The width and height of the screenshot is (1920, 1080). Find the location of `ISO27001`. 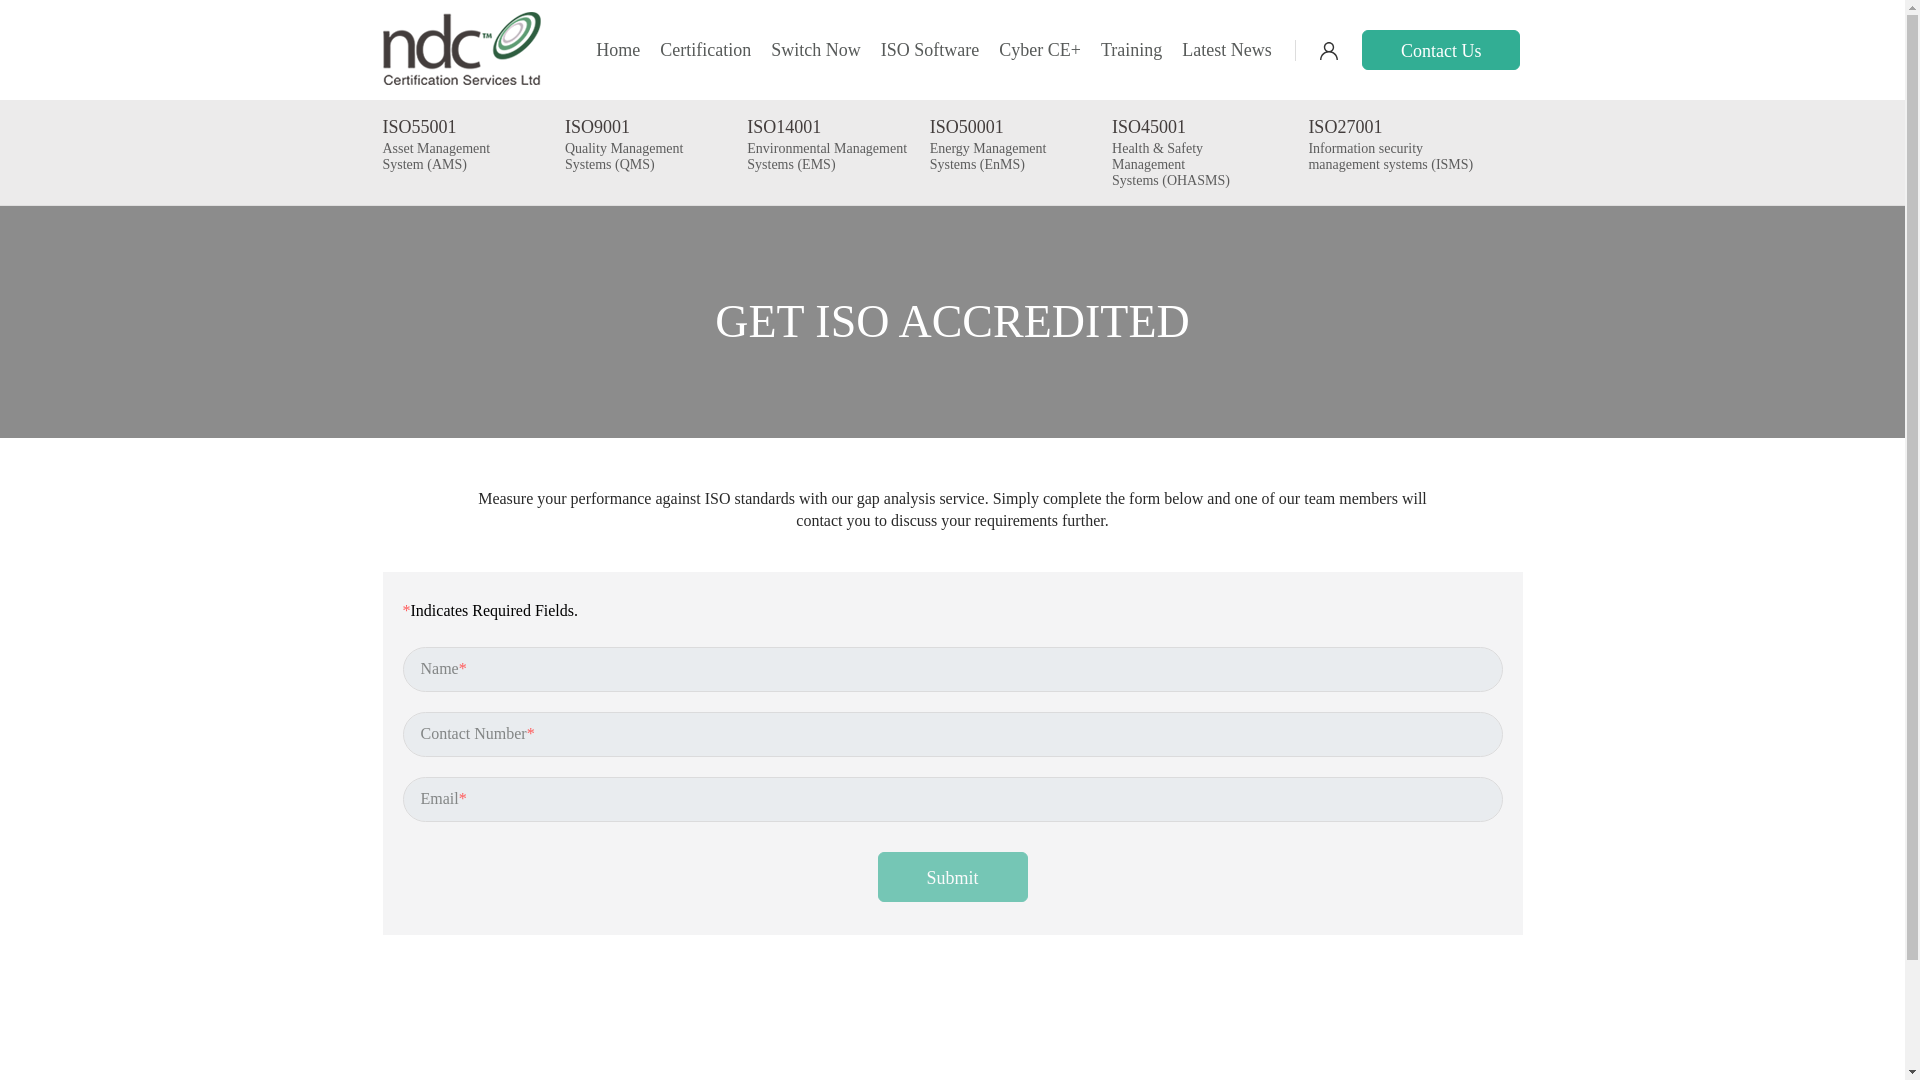

ISO27001 is located at coordinates (1390, 128).